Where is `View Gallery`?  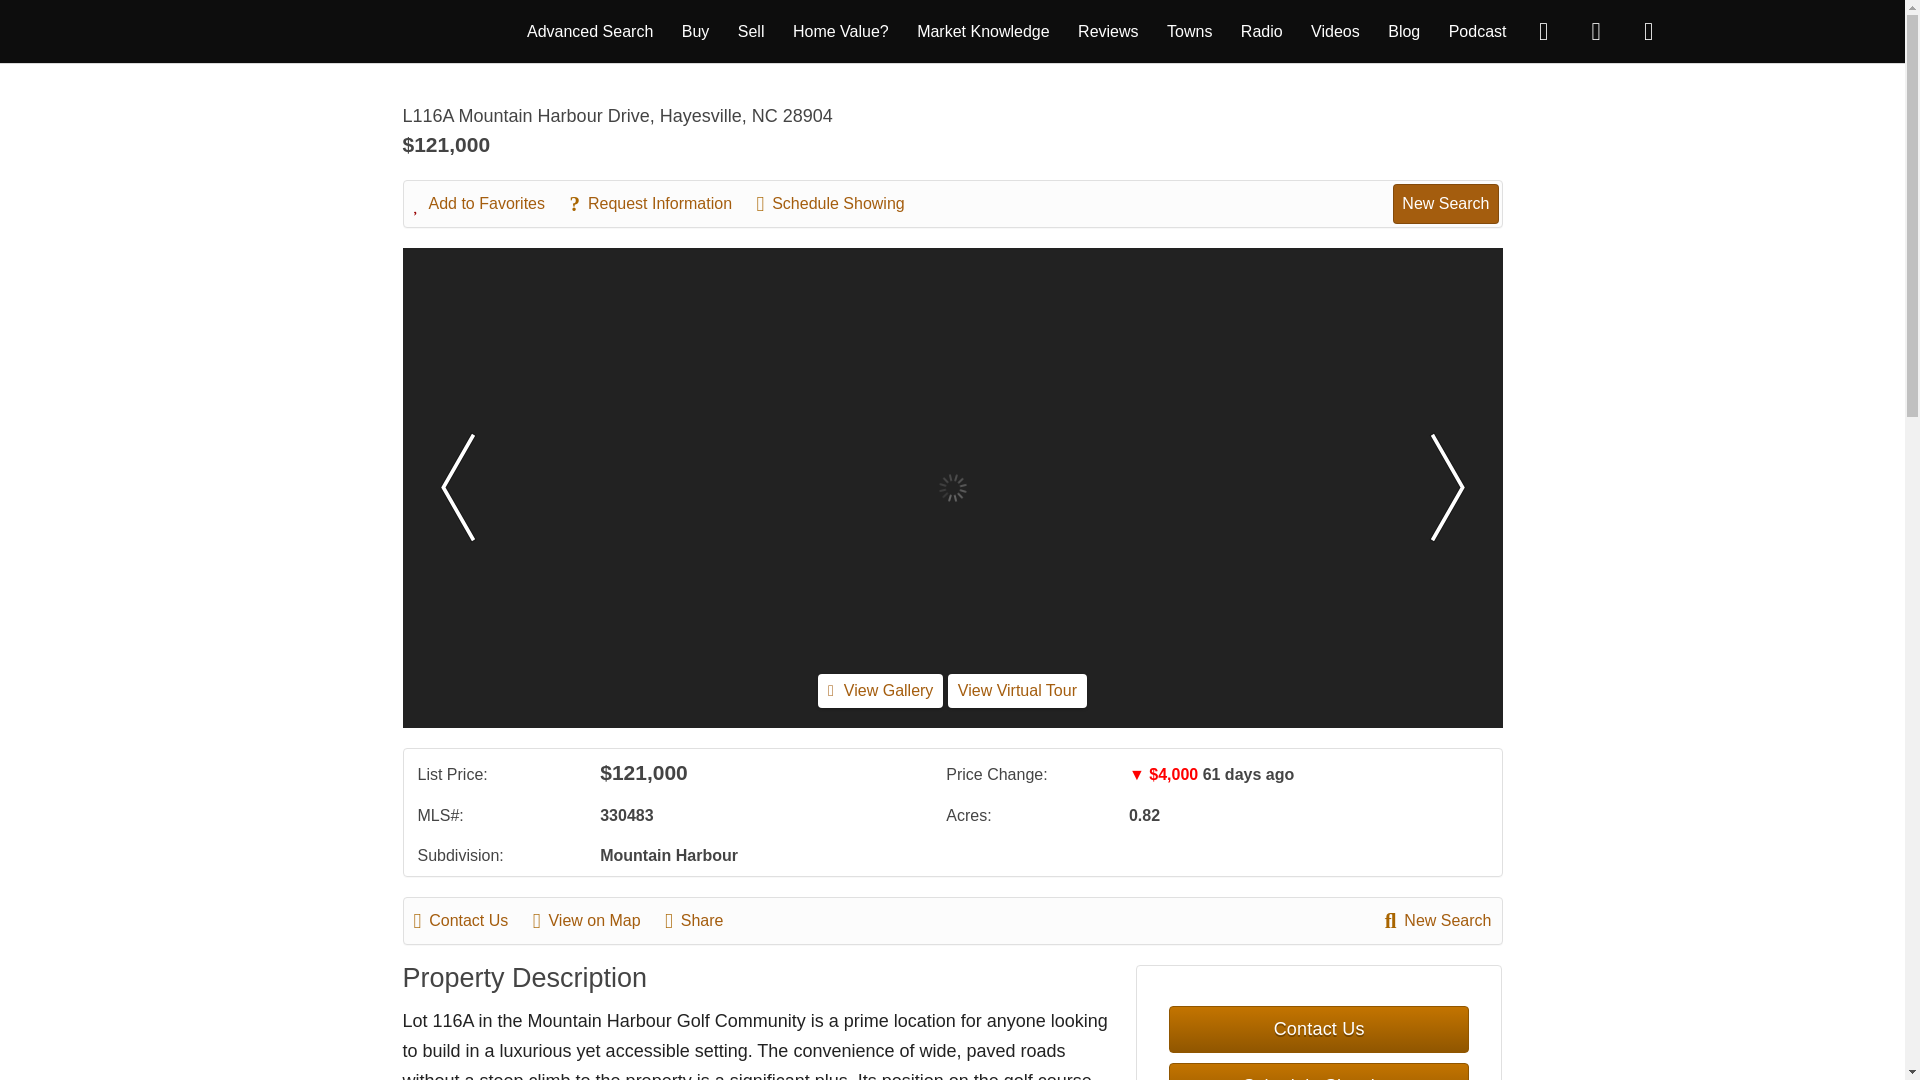
View Gallery is located at coordinates (880, 690).